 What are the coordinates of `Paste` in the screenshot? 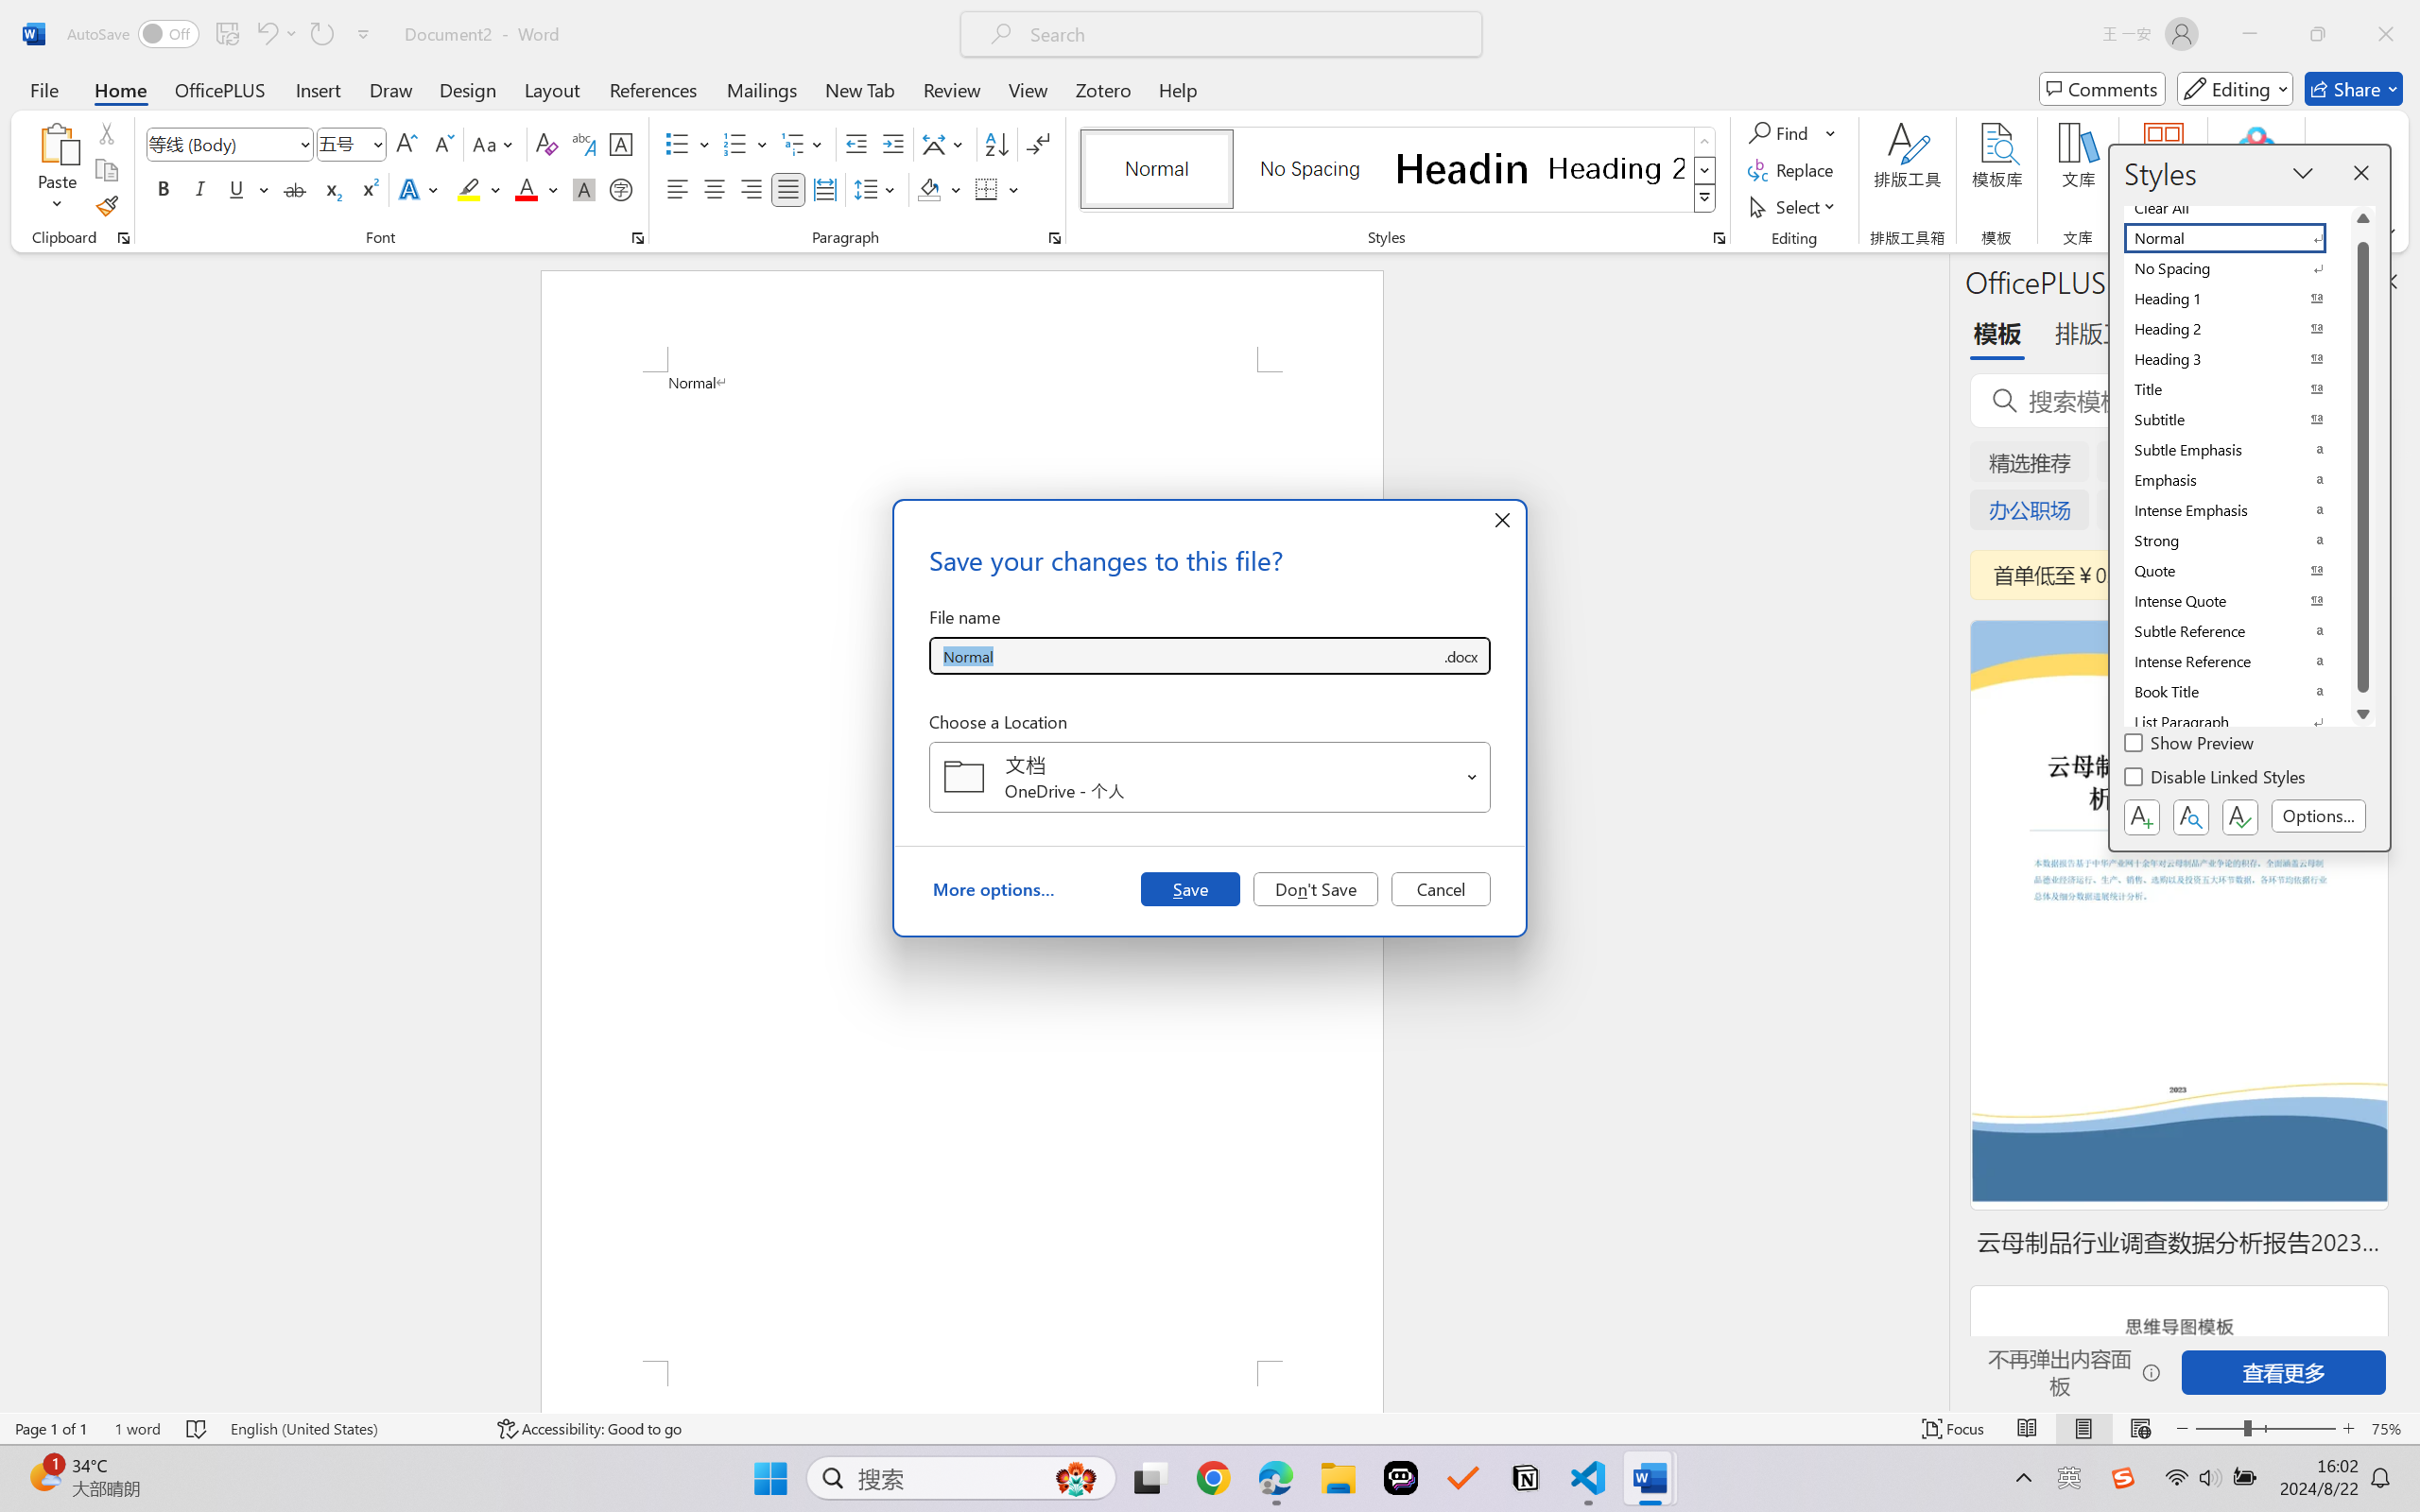 It's located at (58, 143).